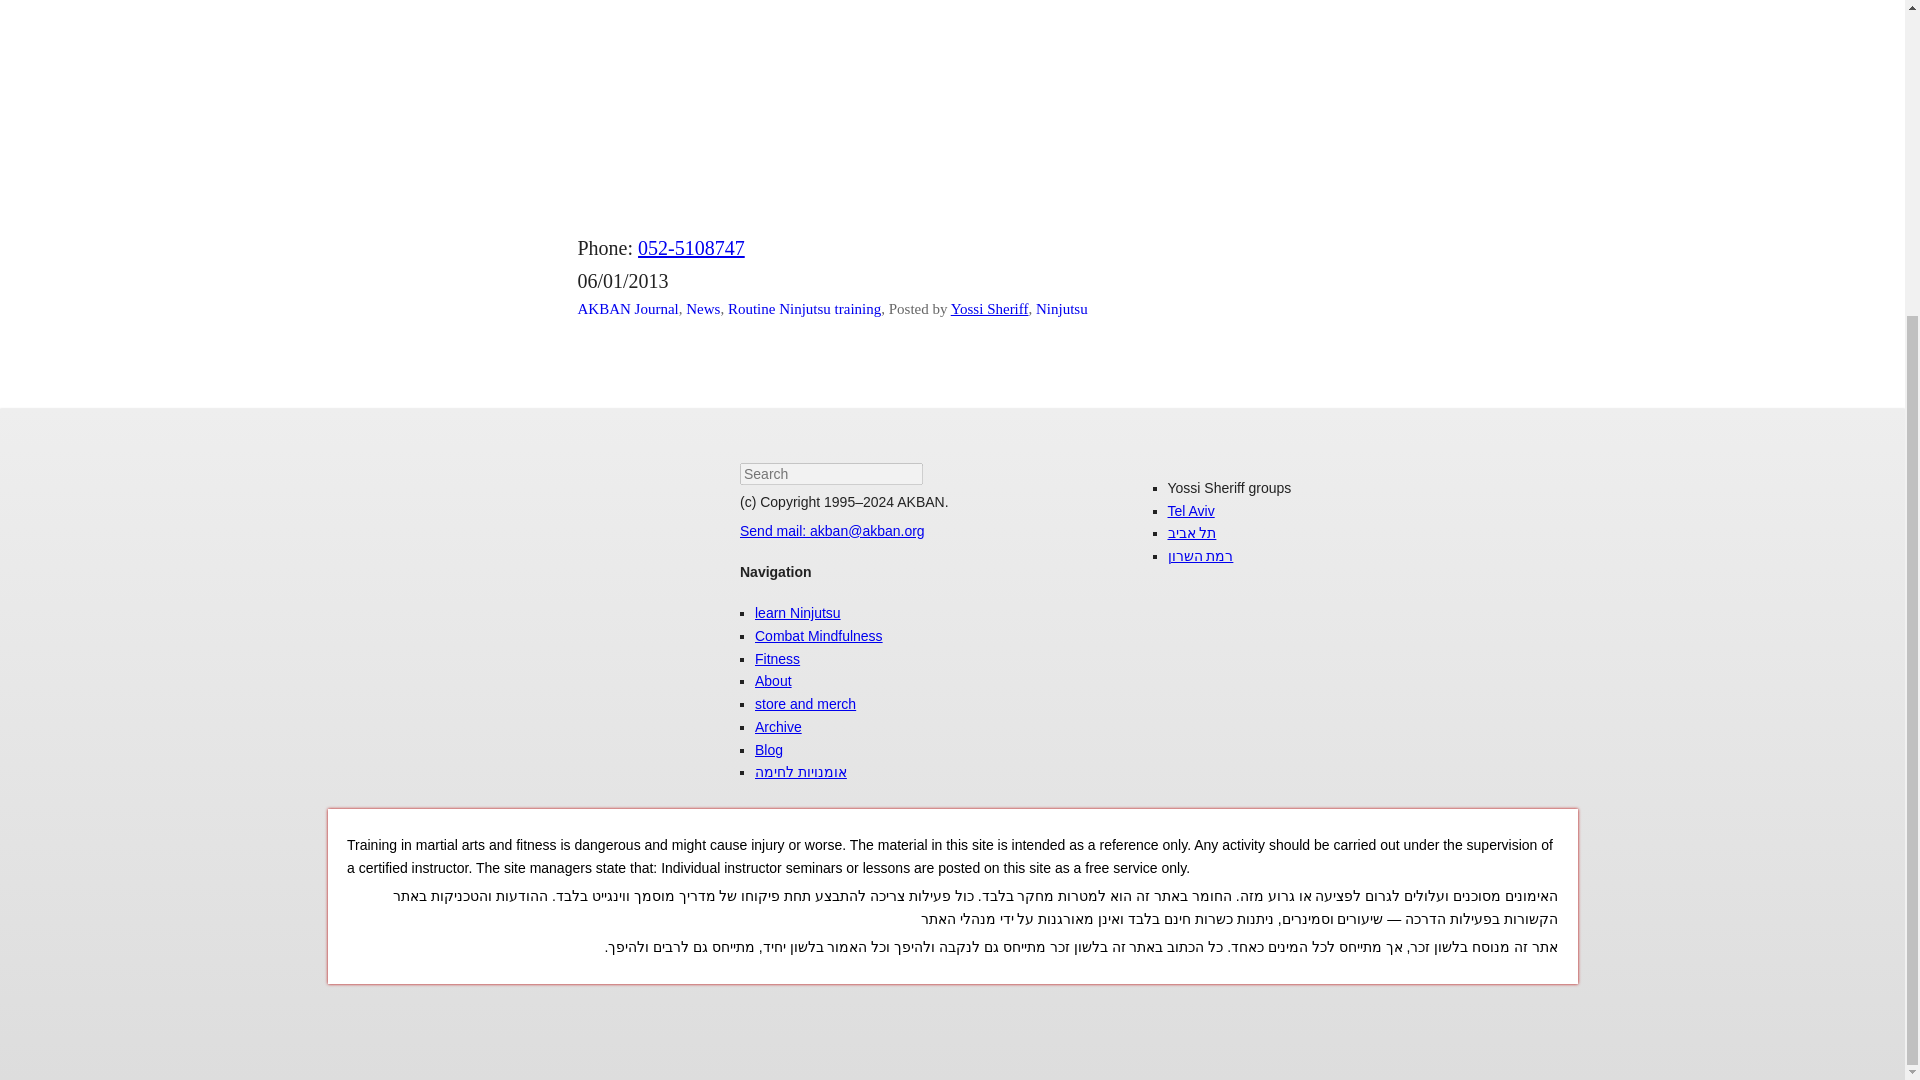 The width and height of the screenshot is (1920, 1080). I want to click on Combat Mindfulness, so click(818, 635).